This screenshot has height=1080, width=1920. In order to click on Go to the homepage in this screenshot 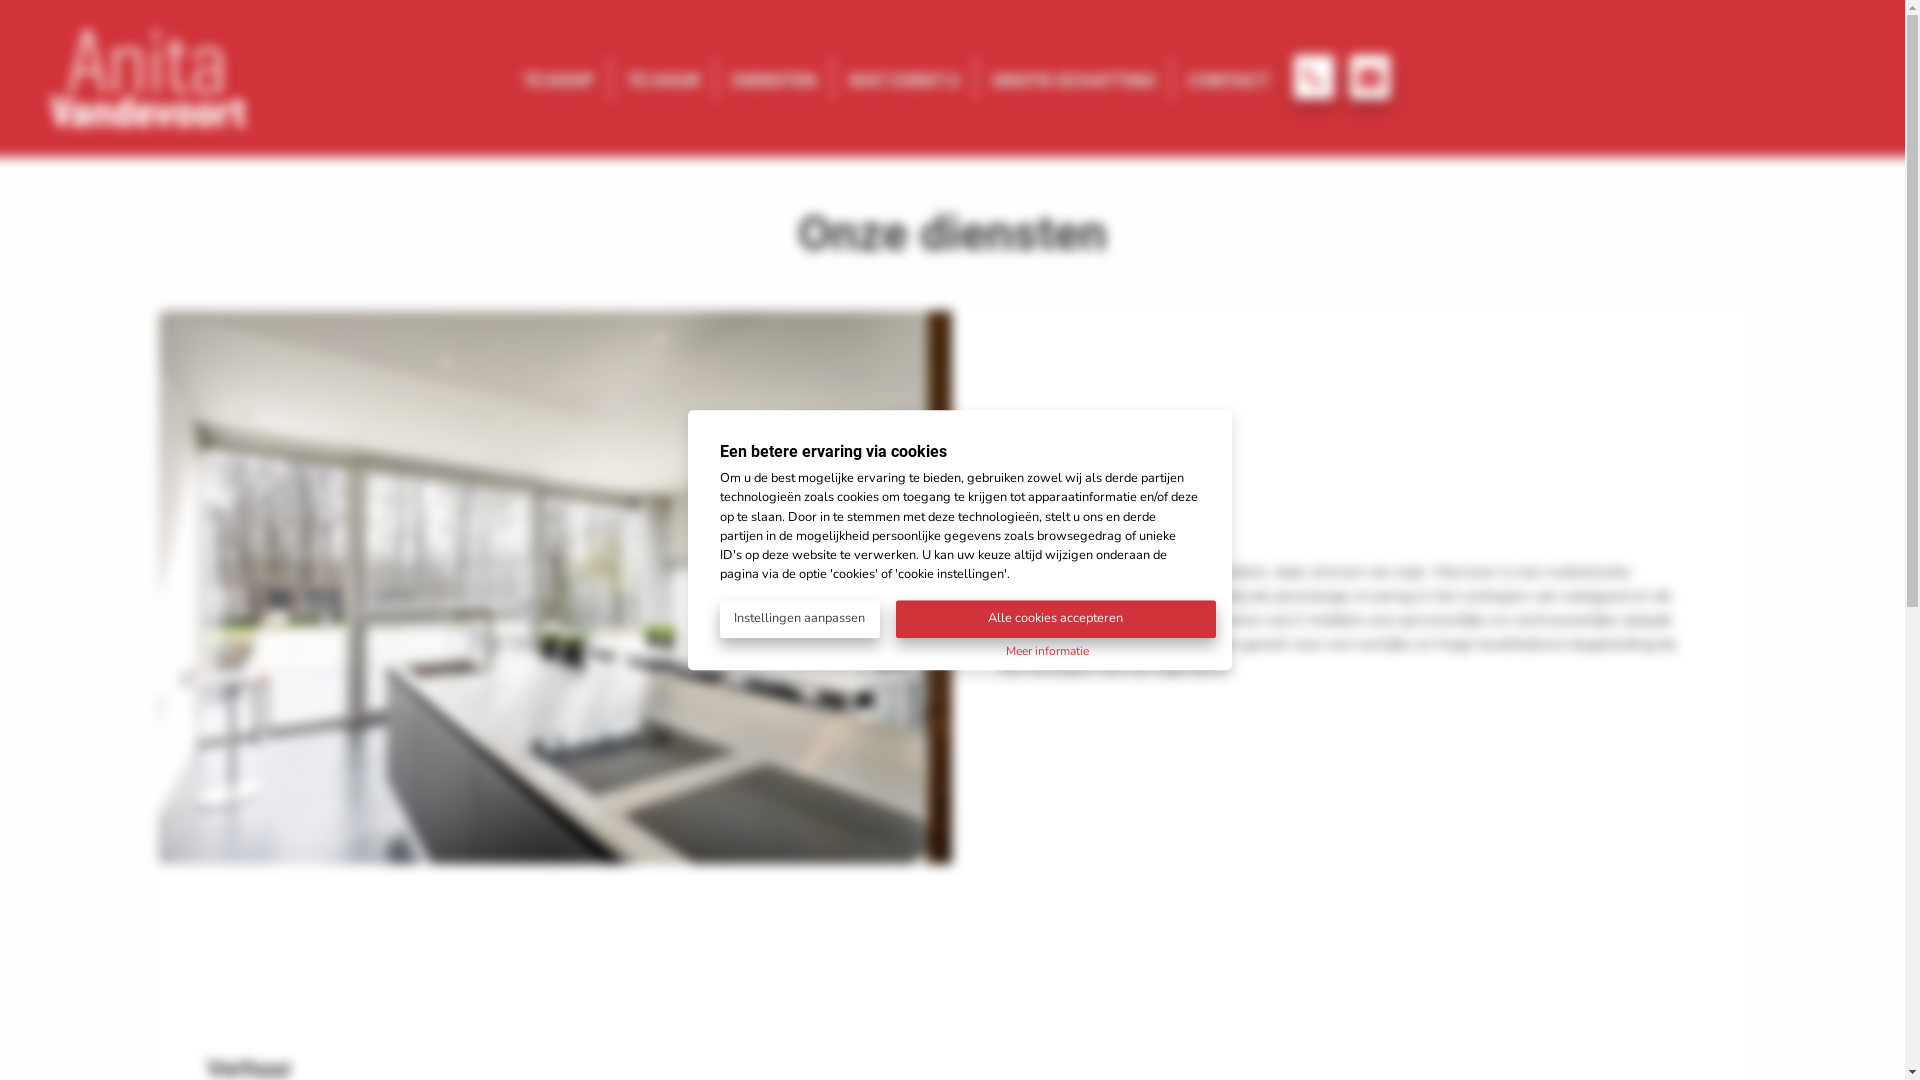, I will do `click(148, 136)`.